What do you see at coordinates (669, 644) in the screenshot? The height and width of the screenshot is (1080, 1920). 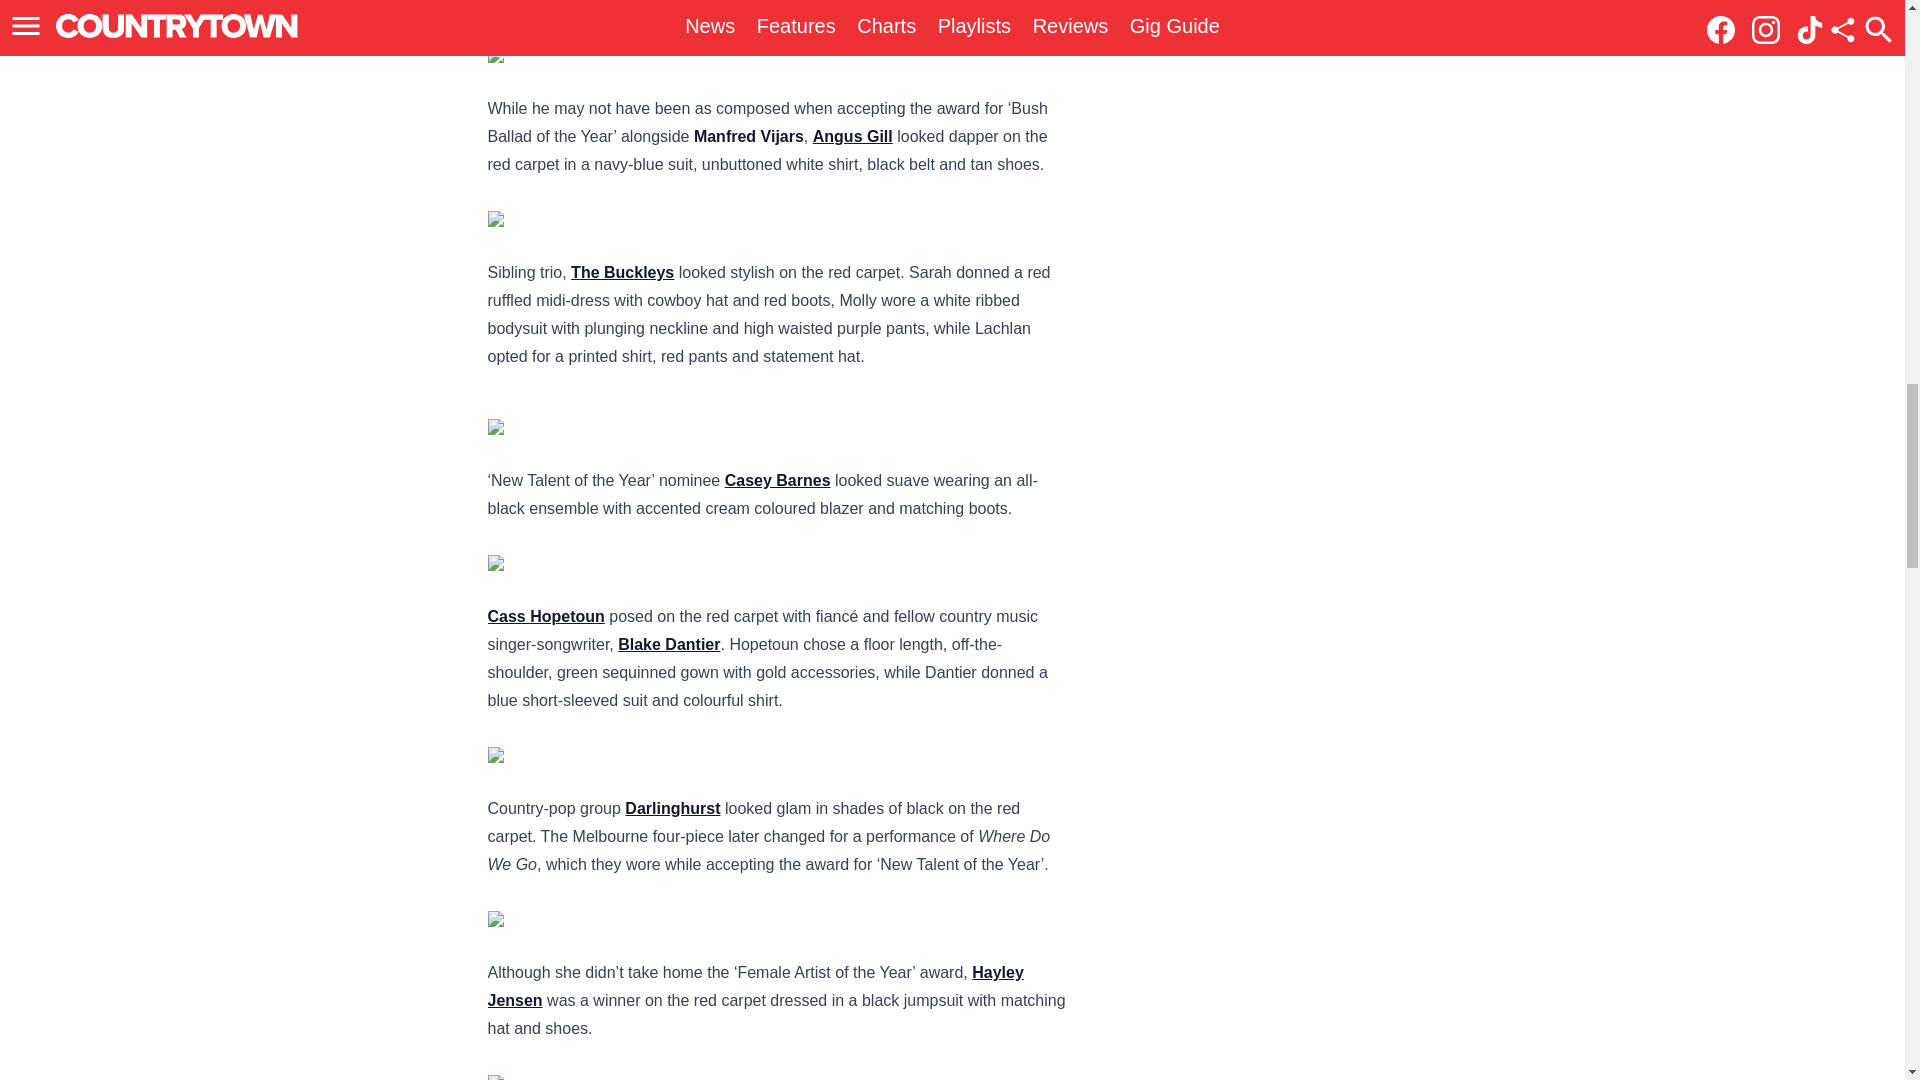 I see `Blake Dantier` at bounding box center [669, 644].